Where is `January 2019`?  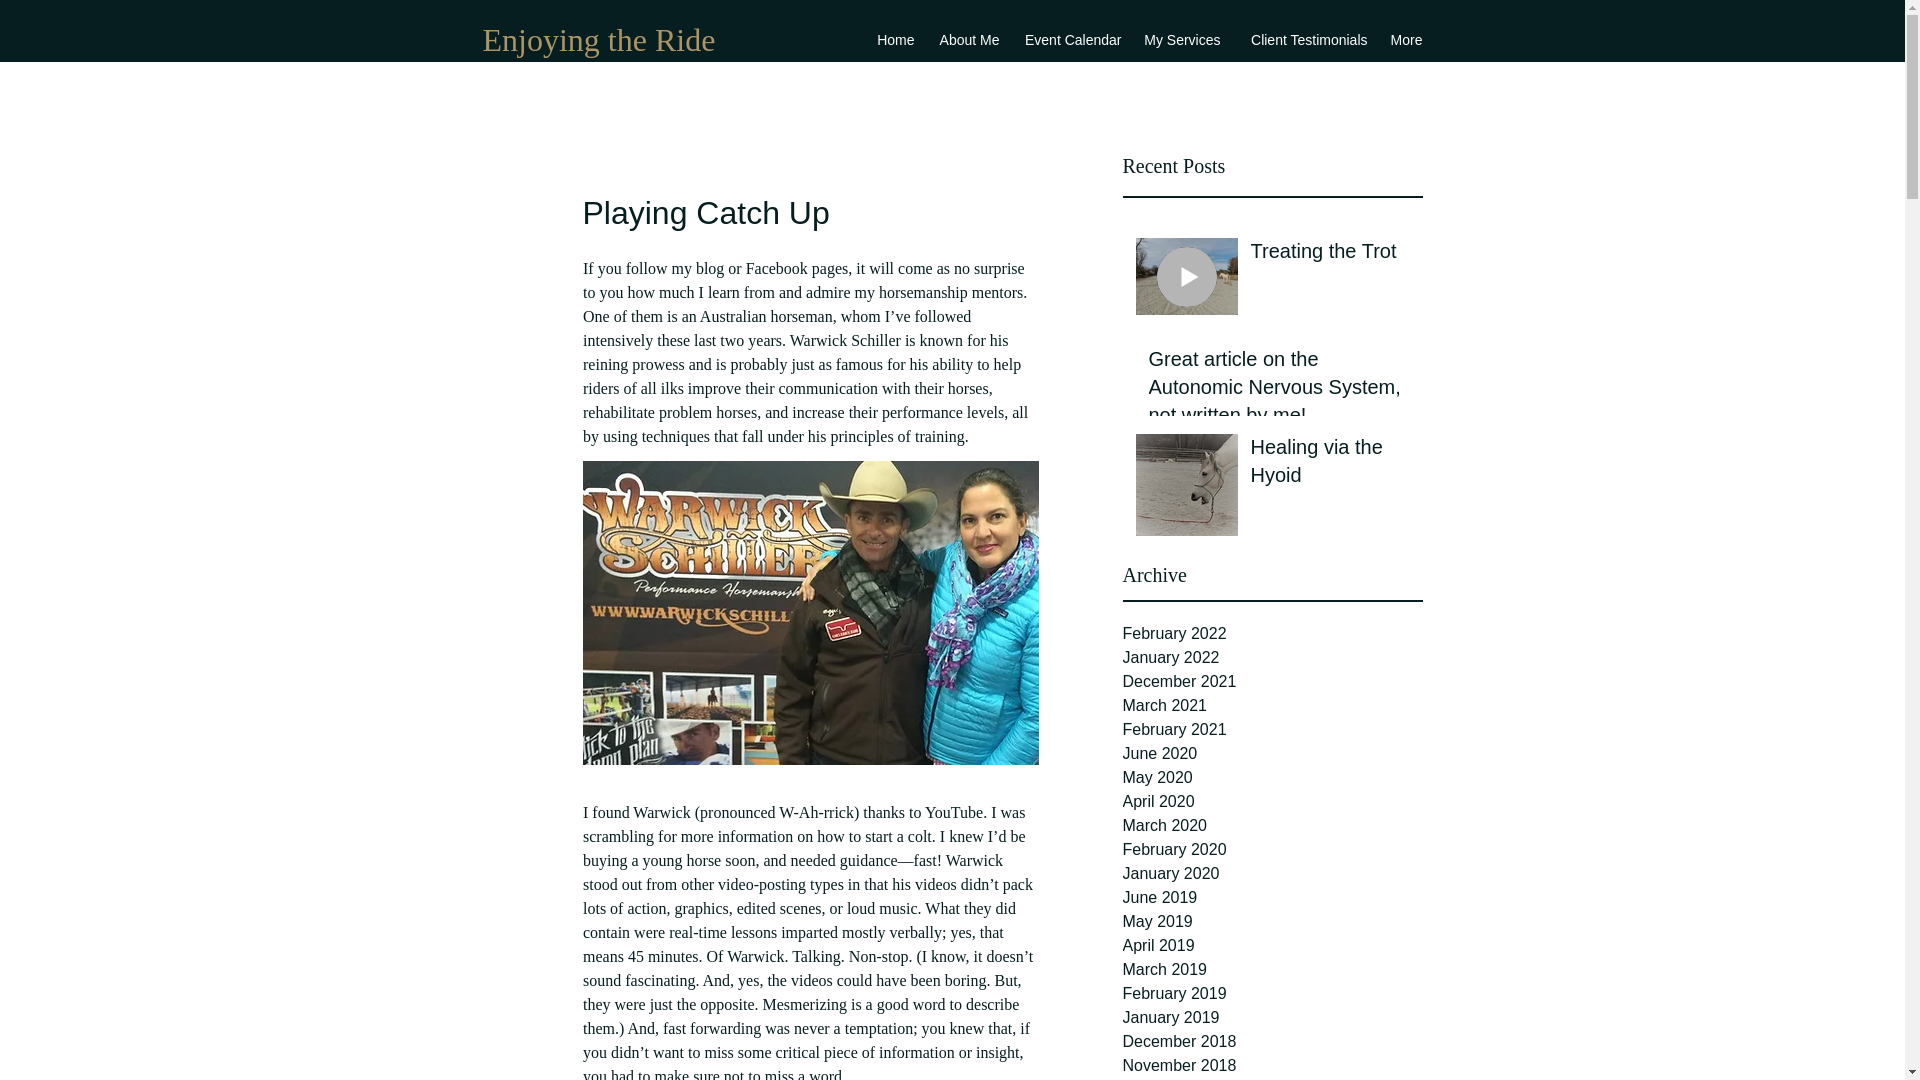
January 2019 is located at coordinates (1272, 1018).